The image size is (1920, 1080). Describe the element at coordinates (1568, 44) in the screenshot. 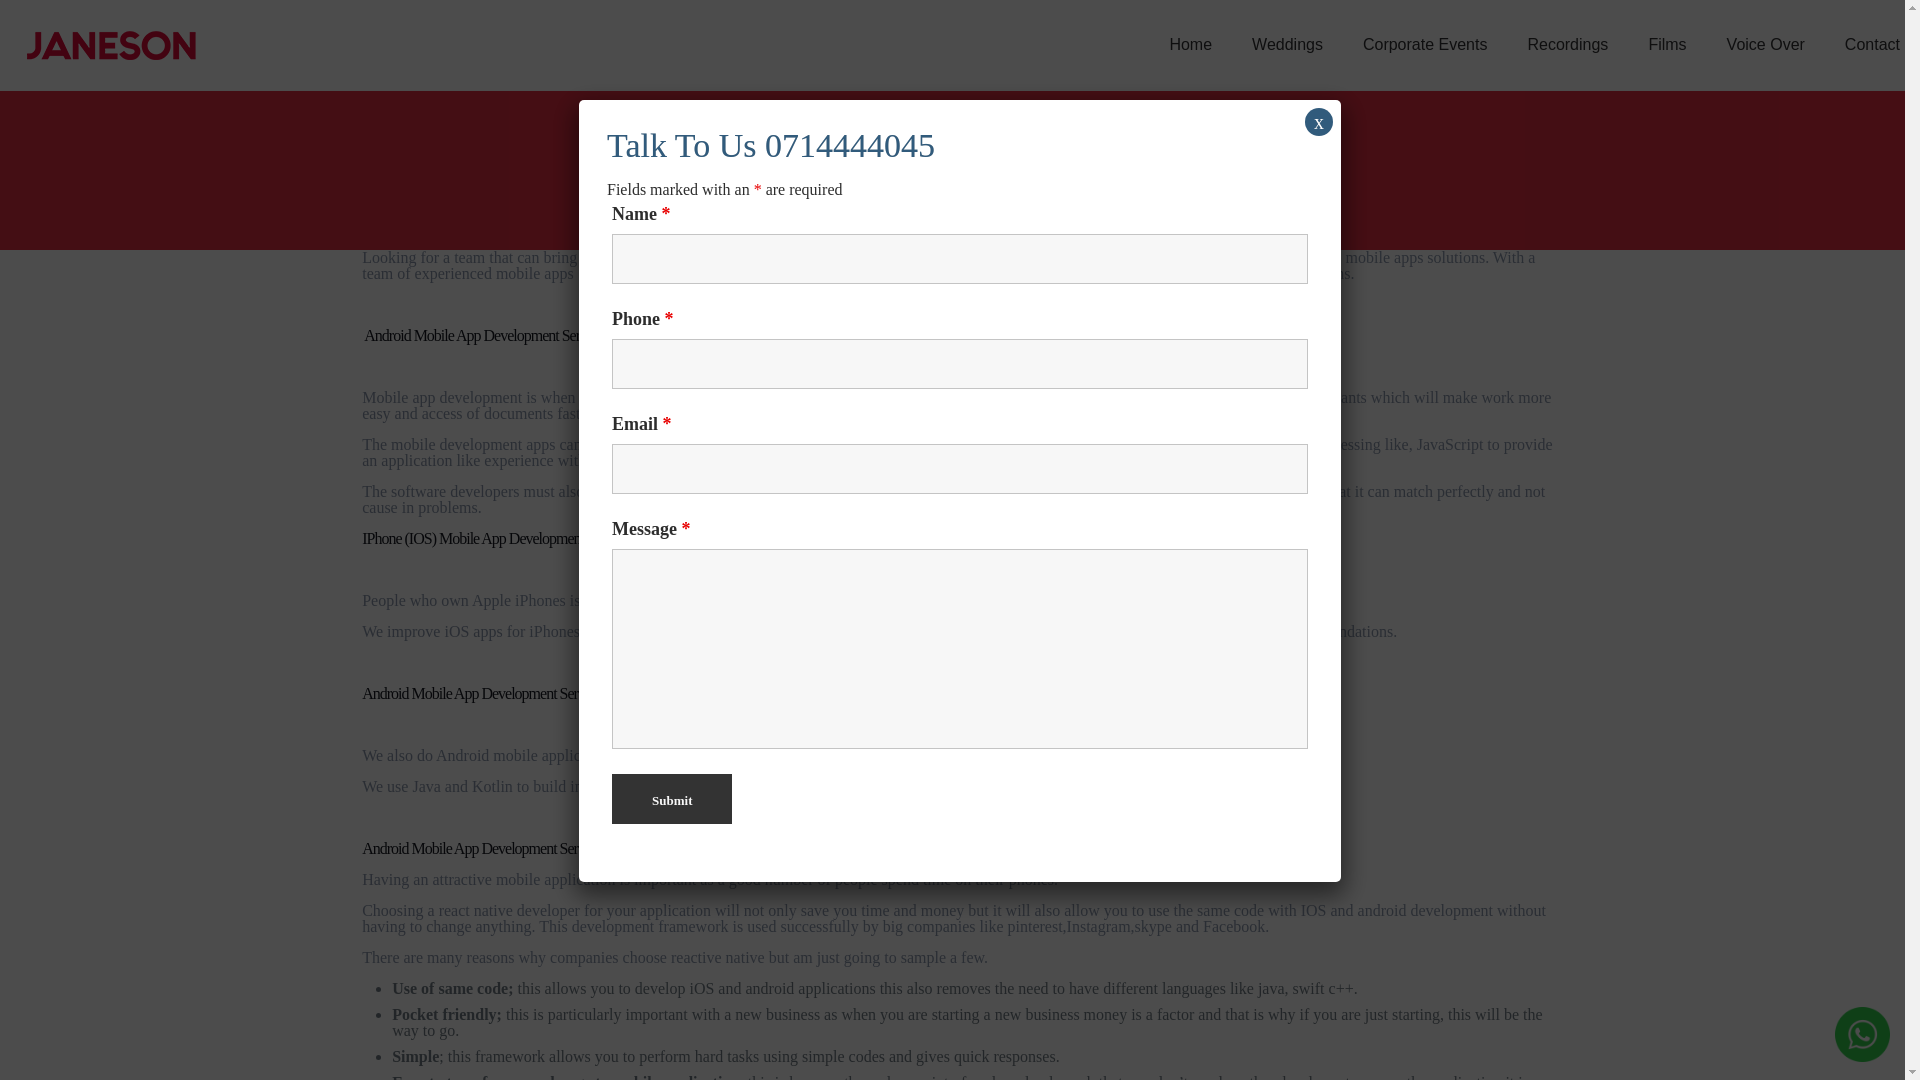

I see `Recordings` at that location.